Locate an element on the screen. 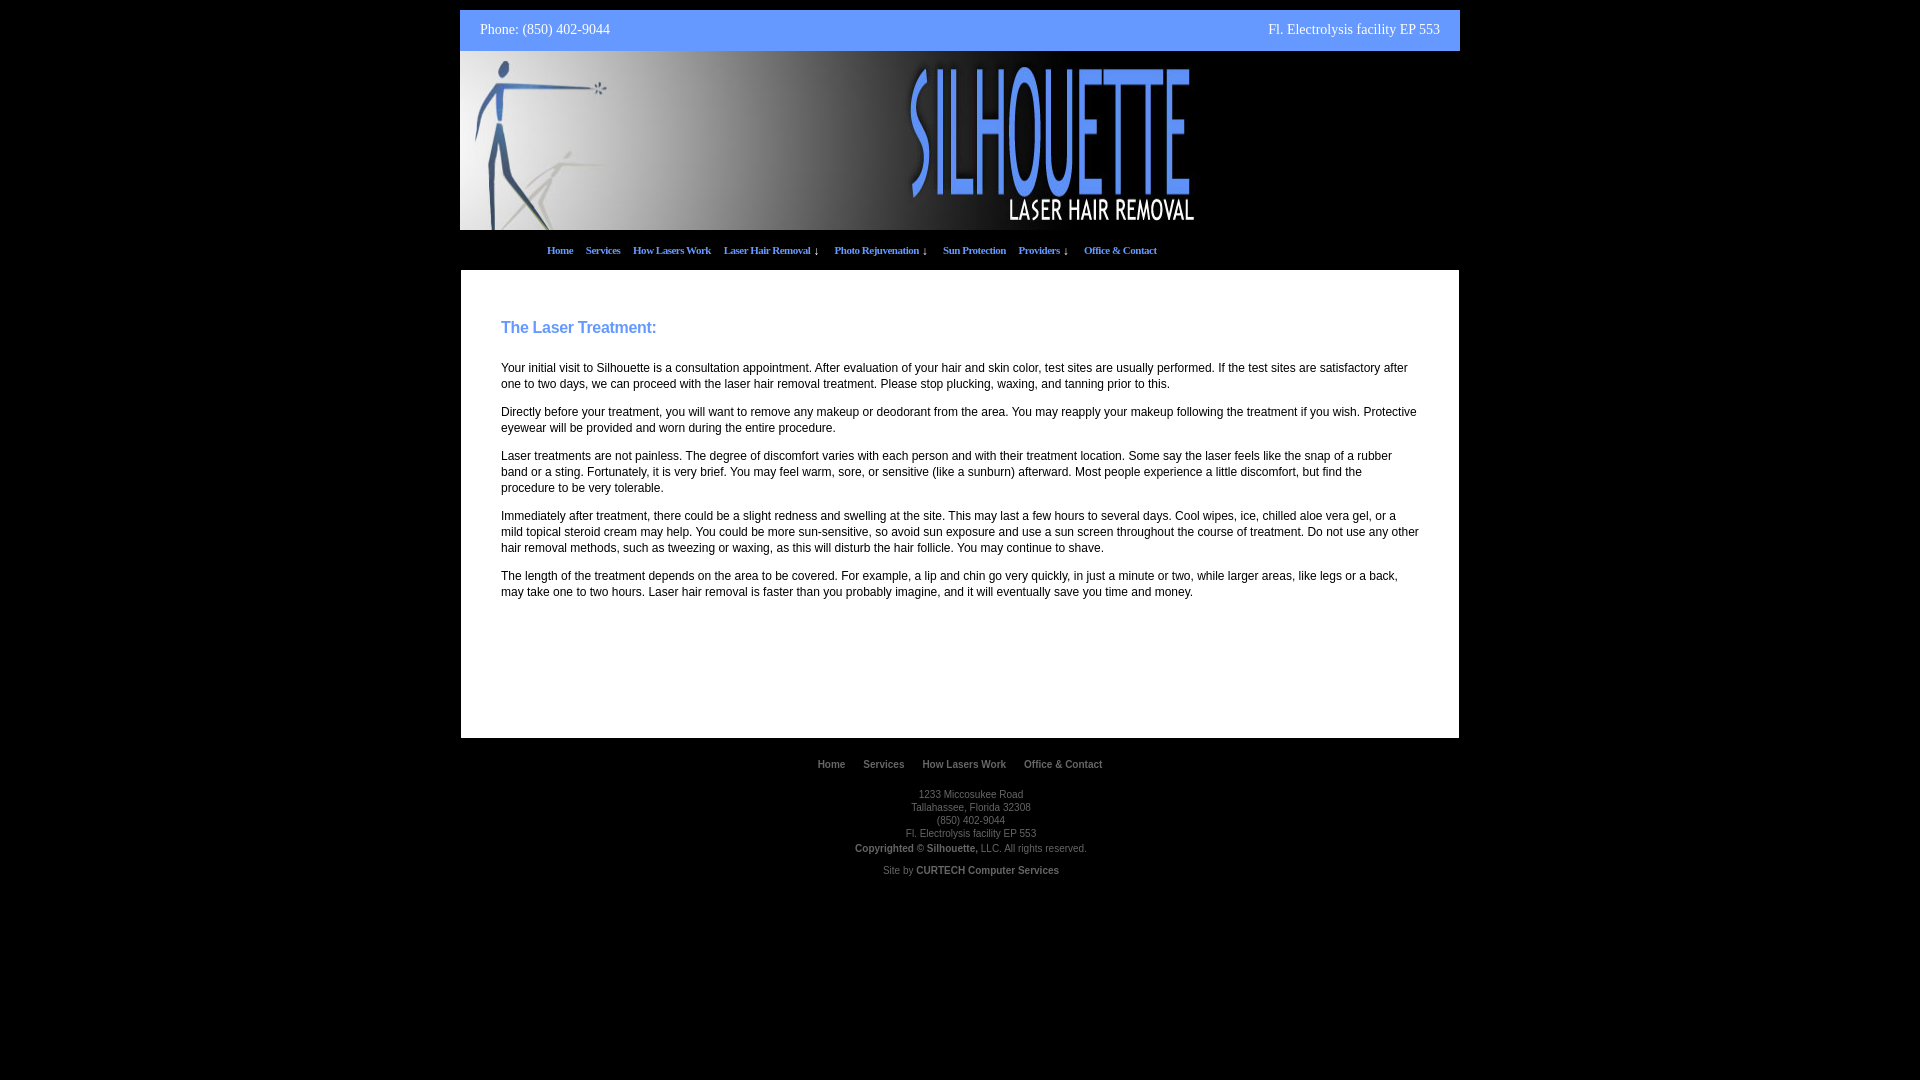  Services is located at coordinates (883, 764).